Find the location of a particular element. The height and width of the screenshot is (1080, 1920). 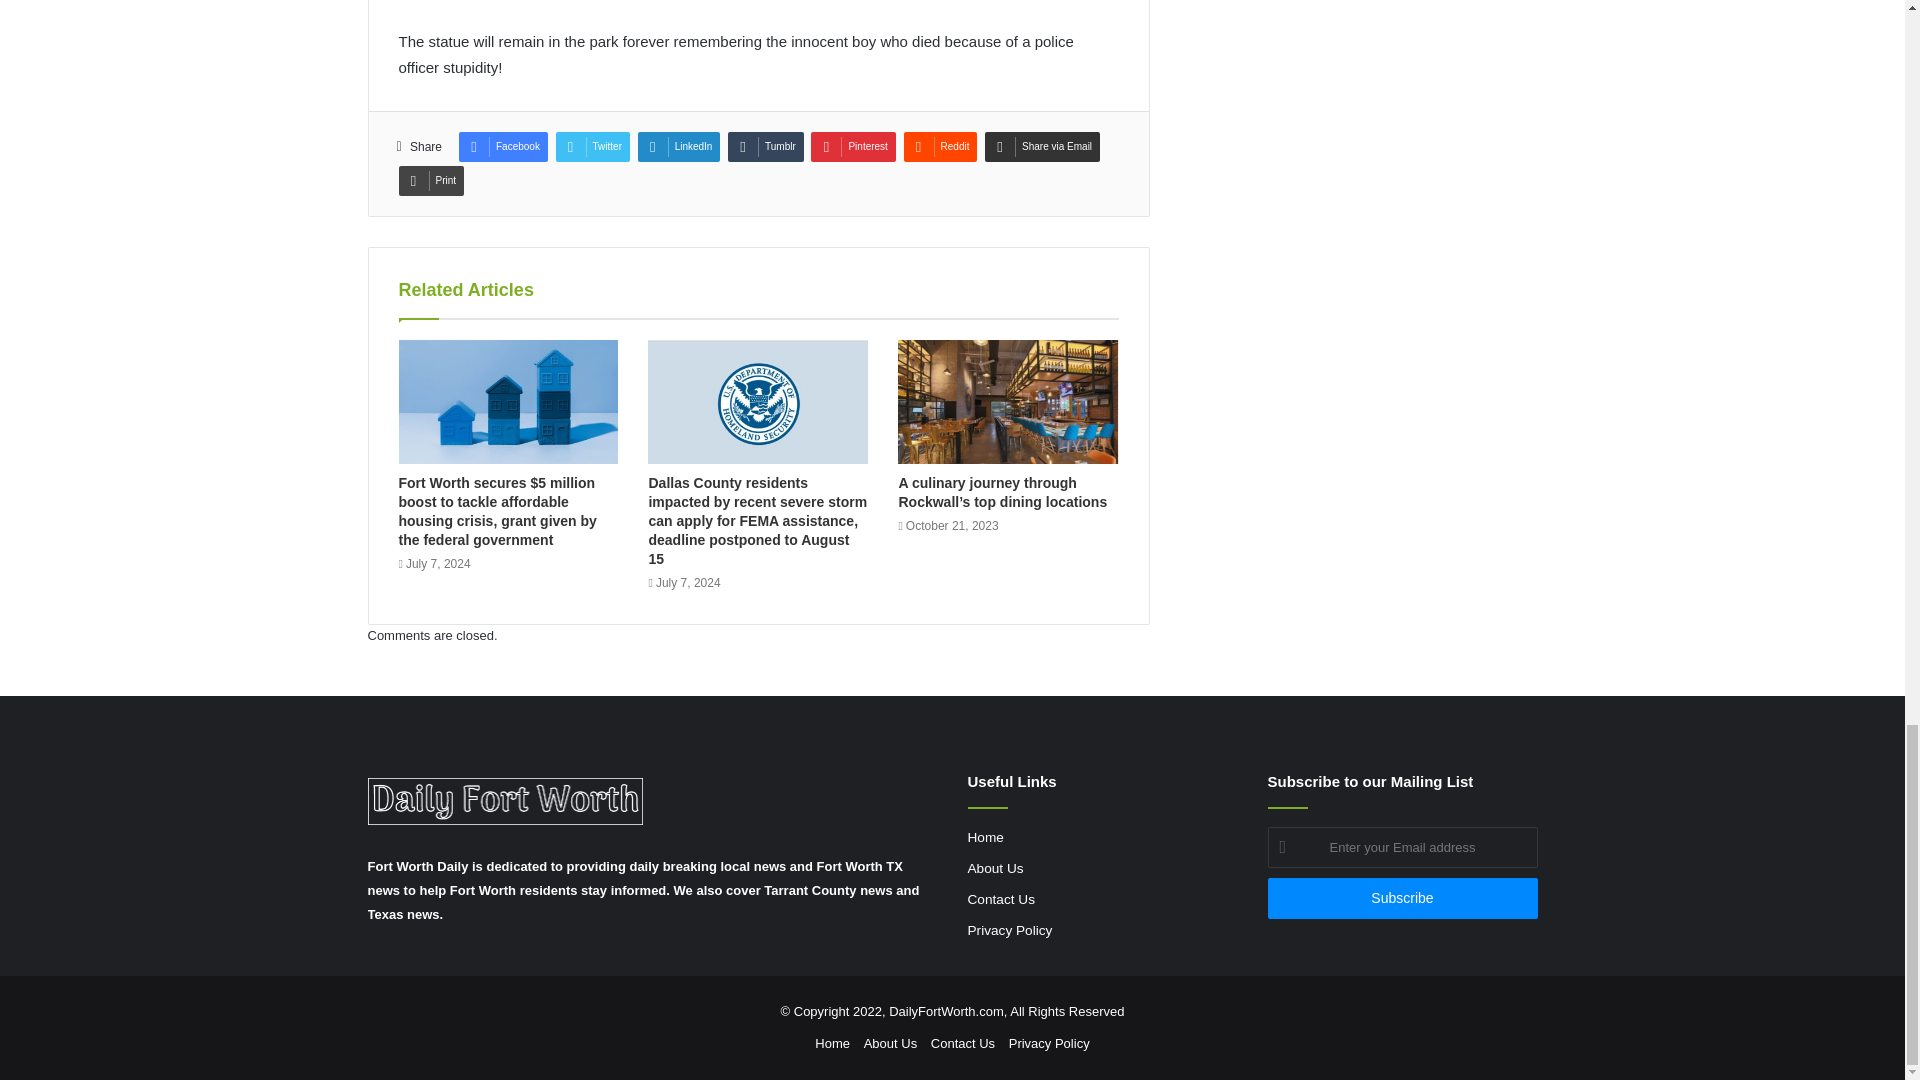

Print is located at coordinates (430, 180).